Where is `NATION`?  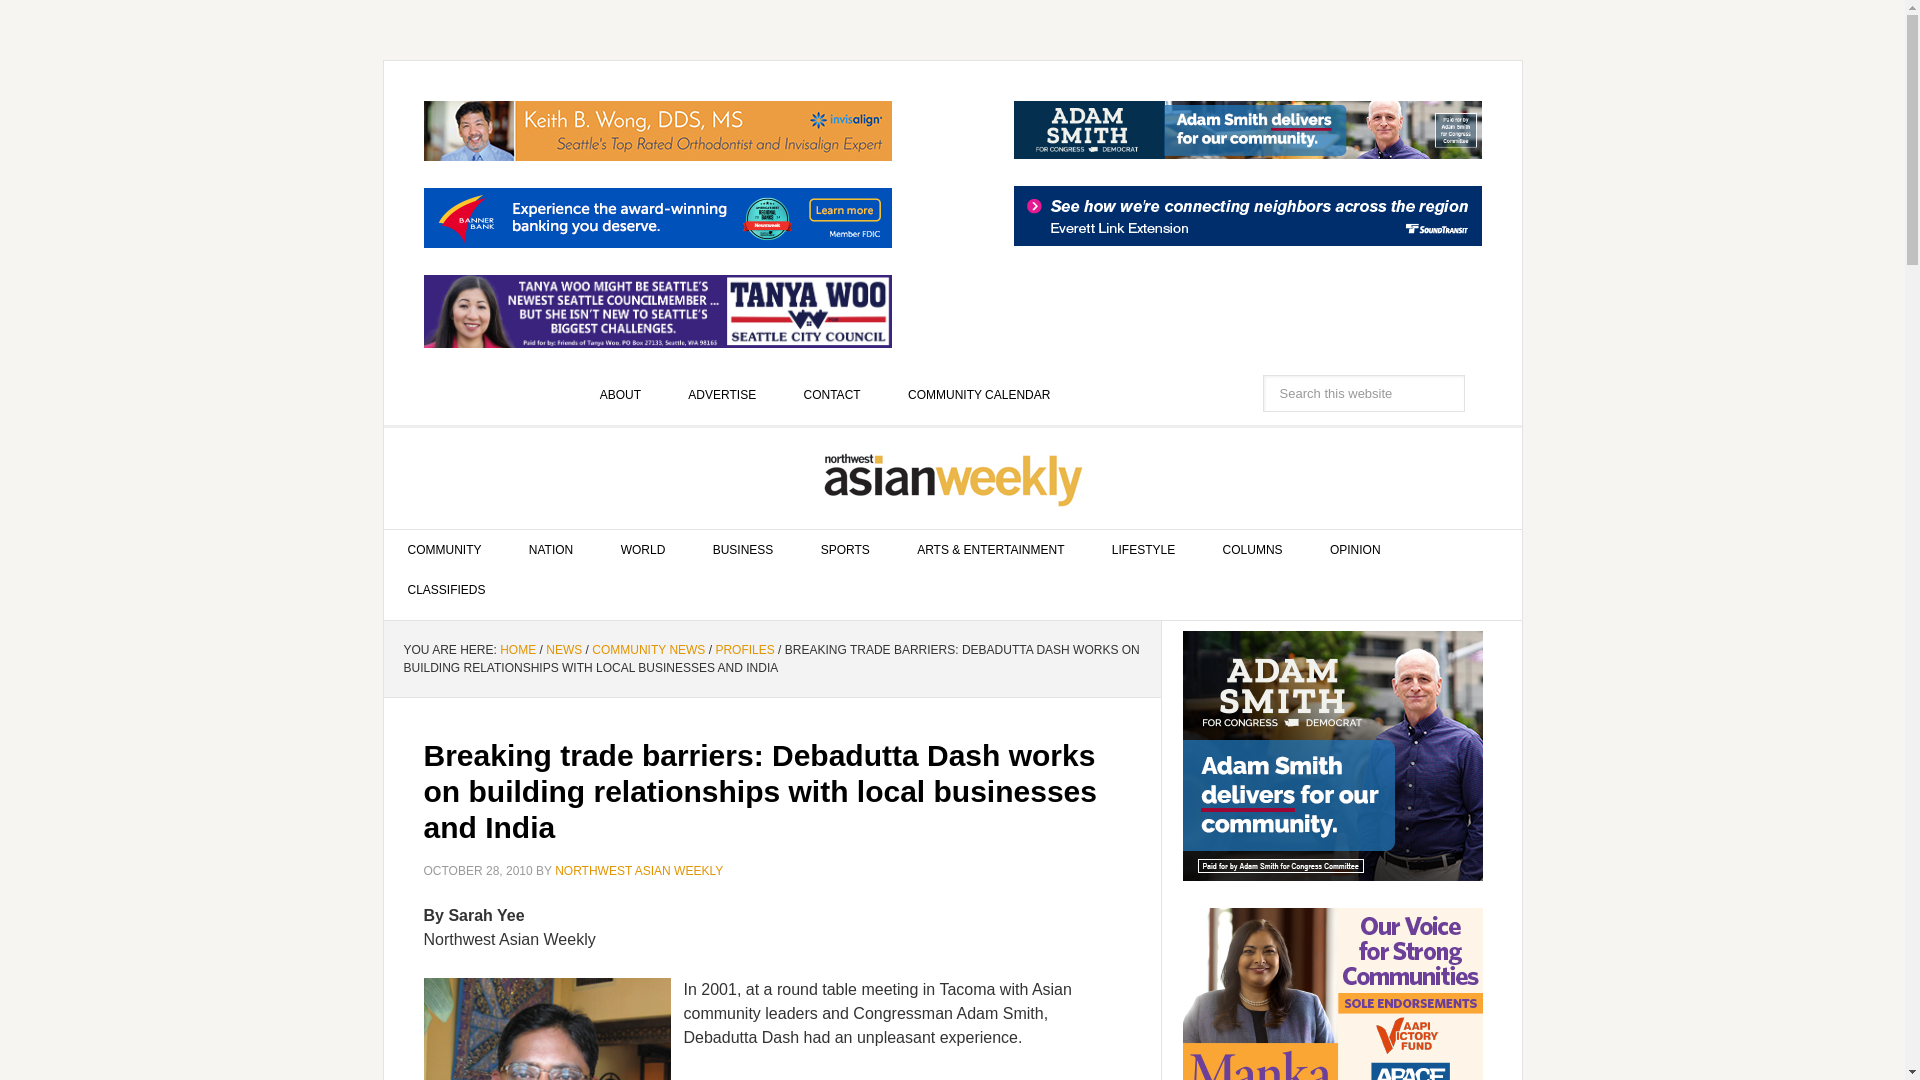 NATION is located at coordinates (550, 550).